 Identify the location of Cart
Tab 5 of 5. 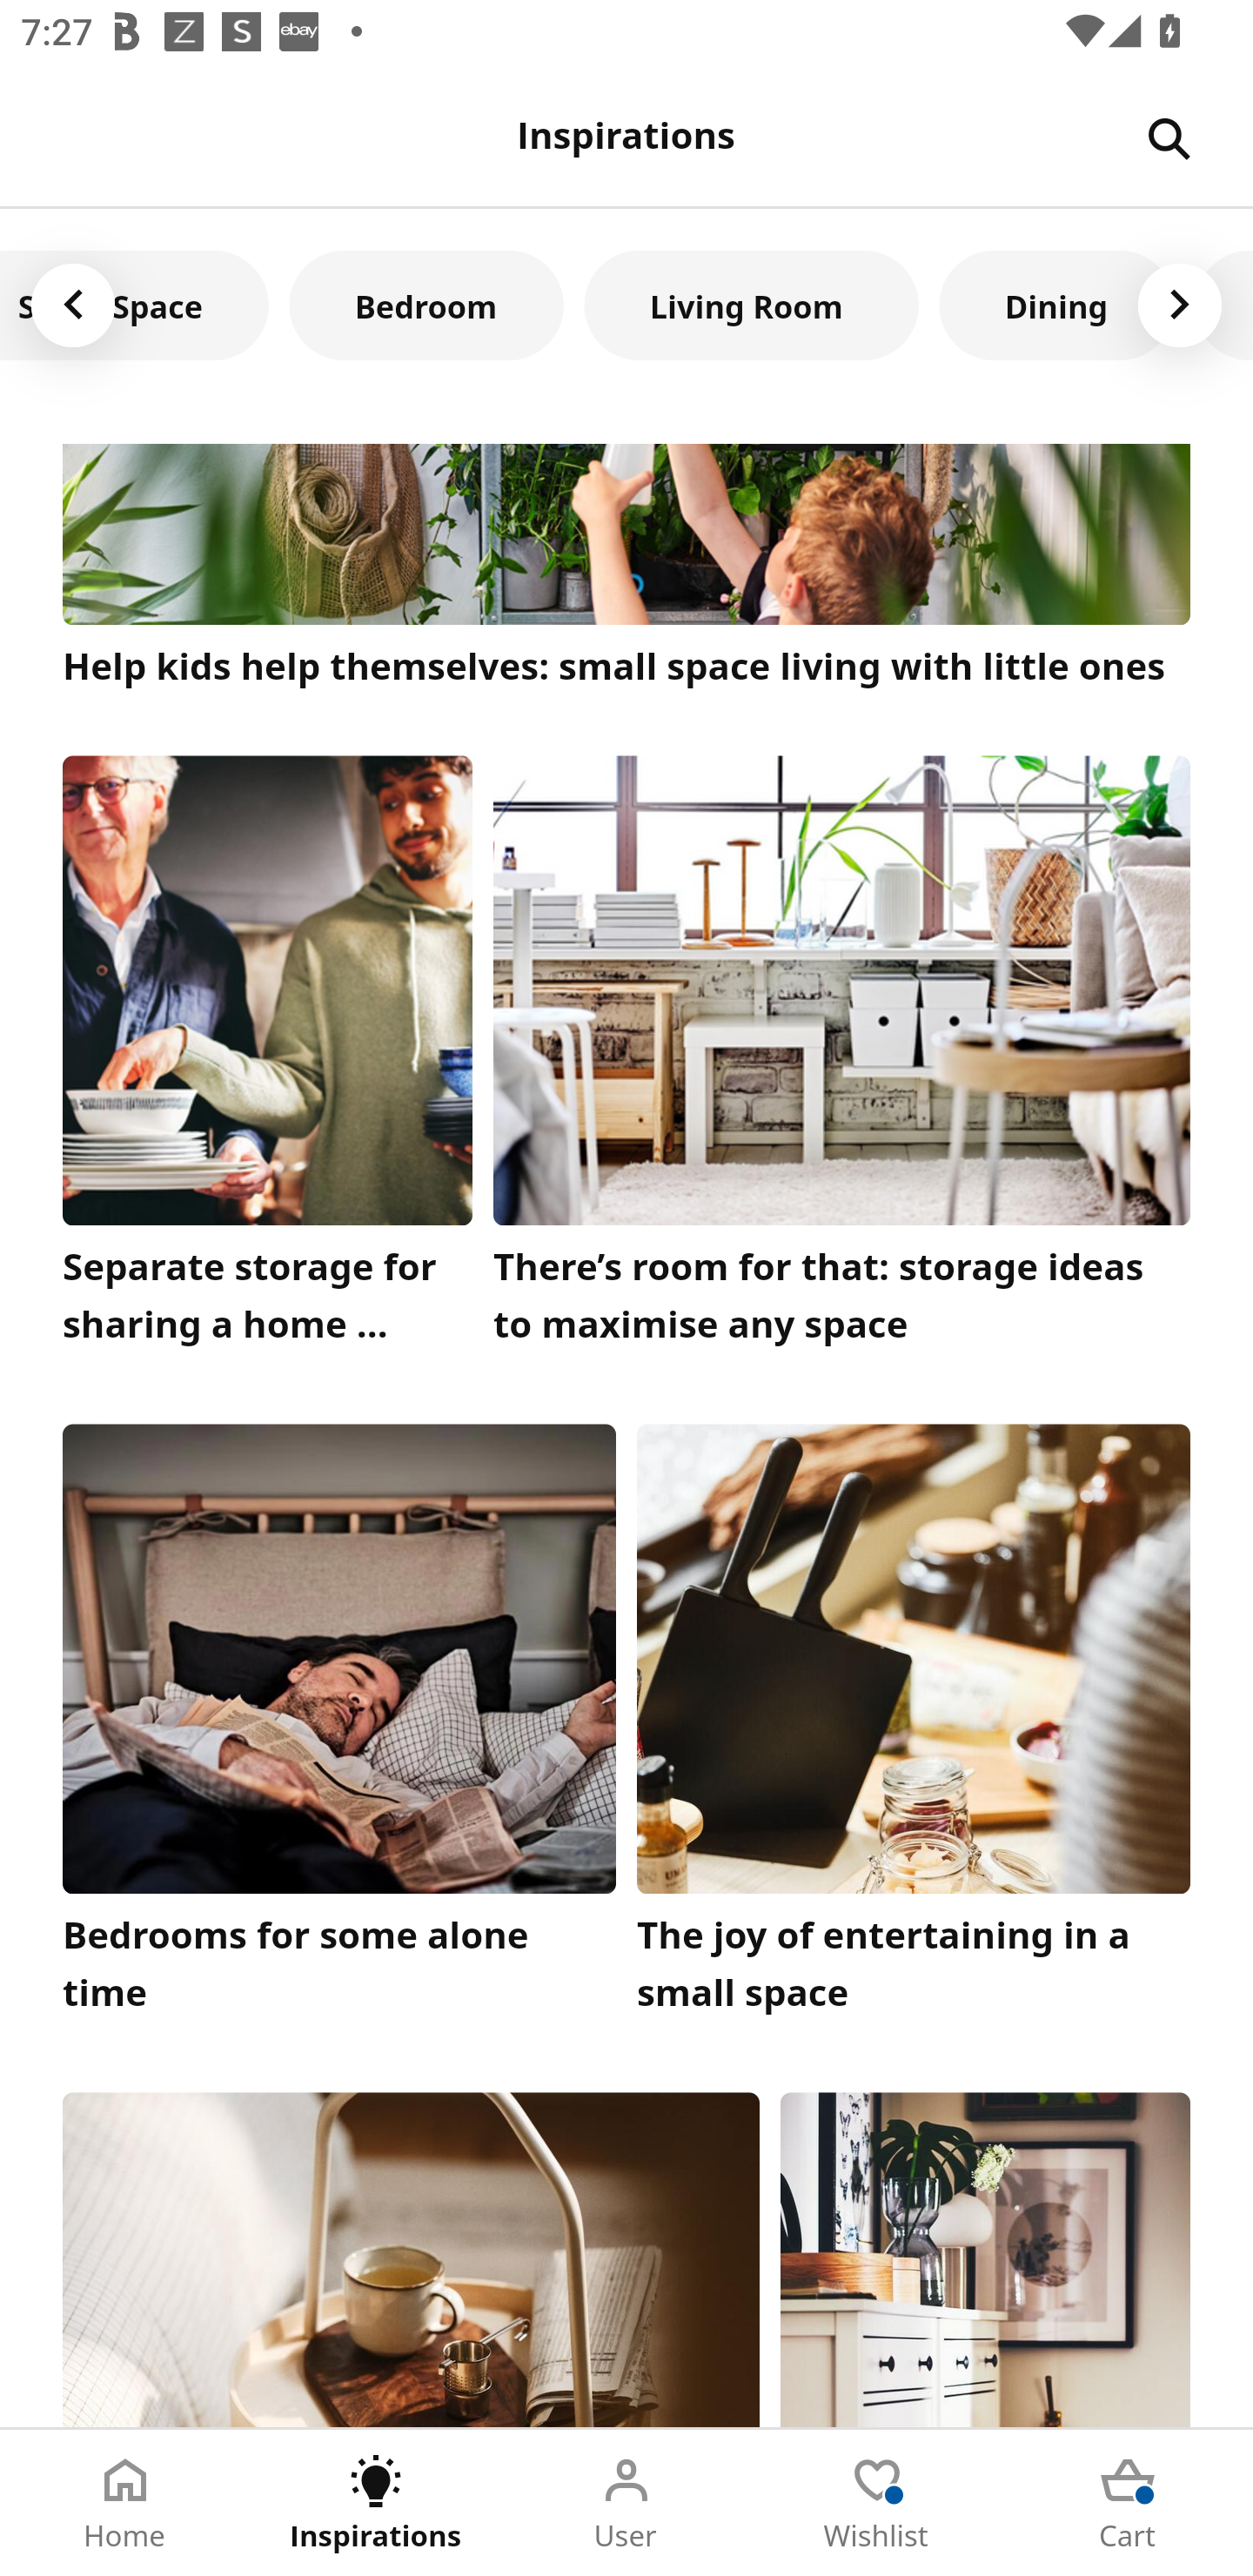
(1128, 2503).